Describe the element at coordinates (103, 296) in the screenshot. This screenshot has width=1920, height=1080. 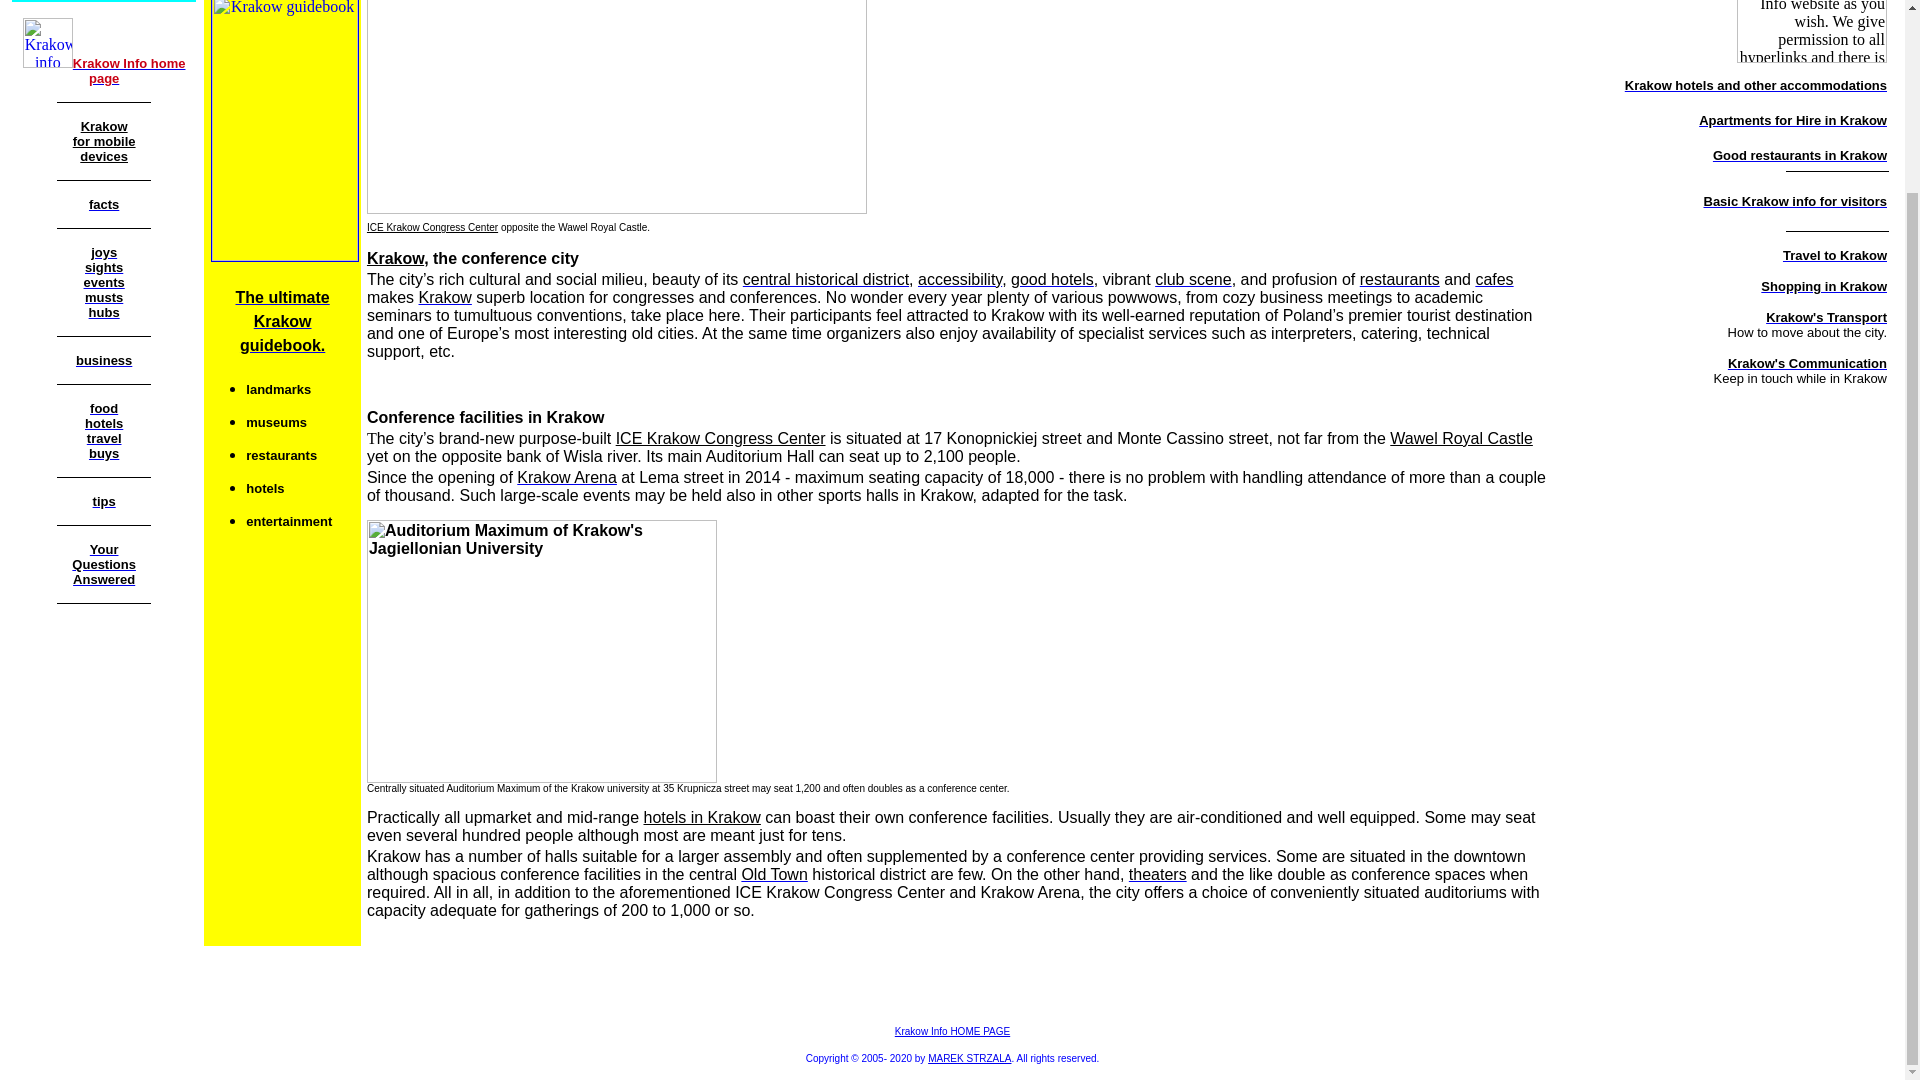
I see `musts` at that location.